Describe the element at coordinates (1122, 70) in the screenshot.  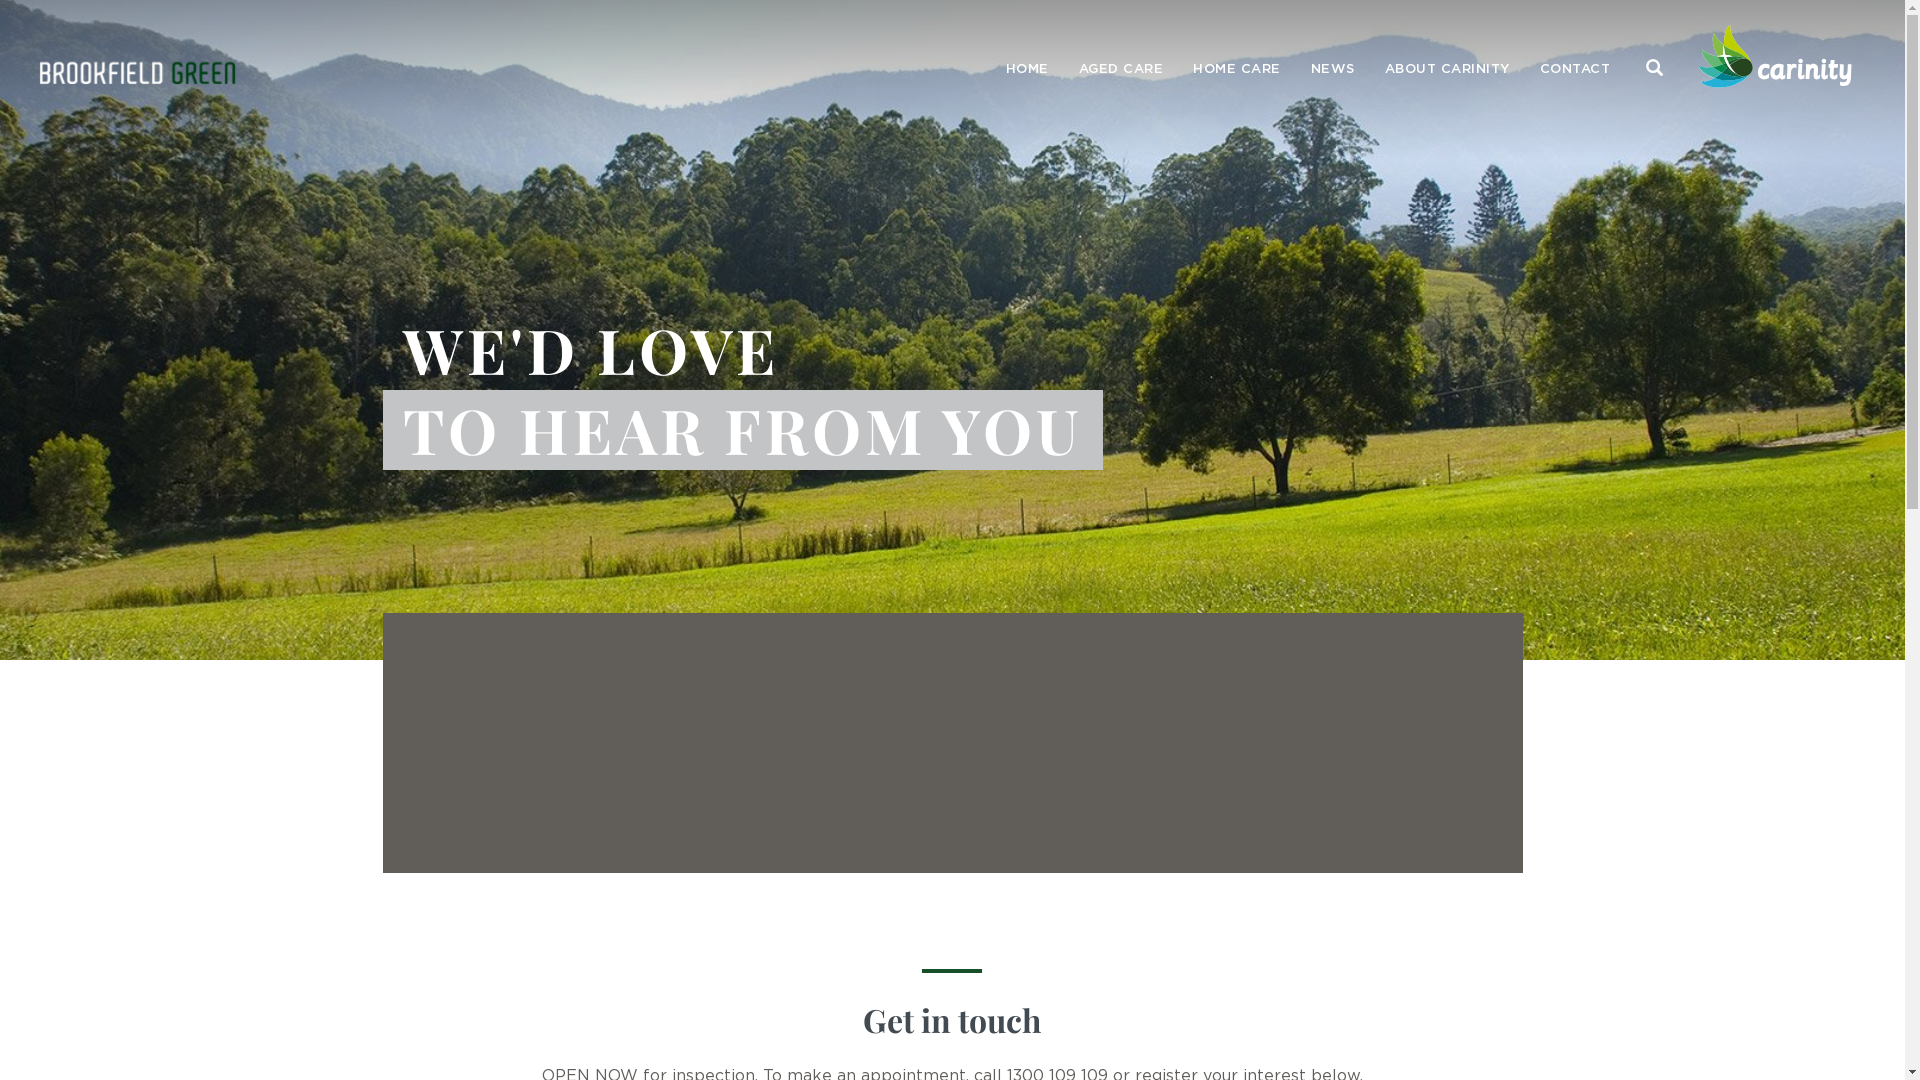
I see `AGED CARE` at that location.